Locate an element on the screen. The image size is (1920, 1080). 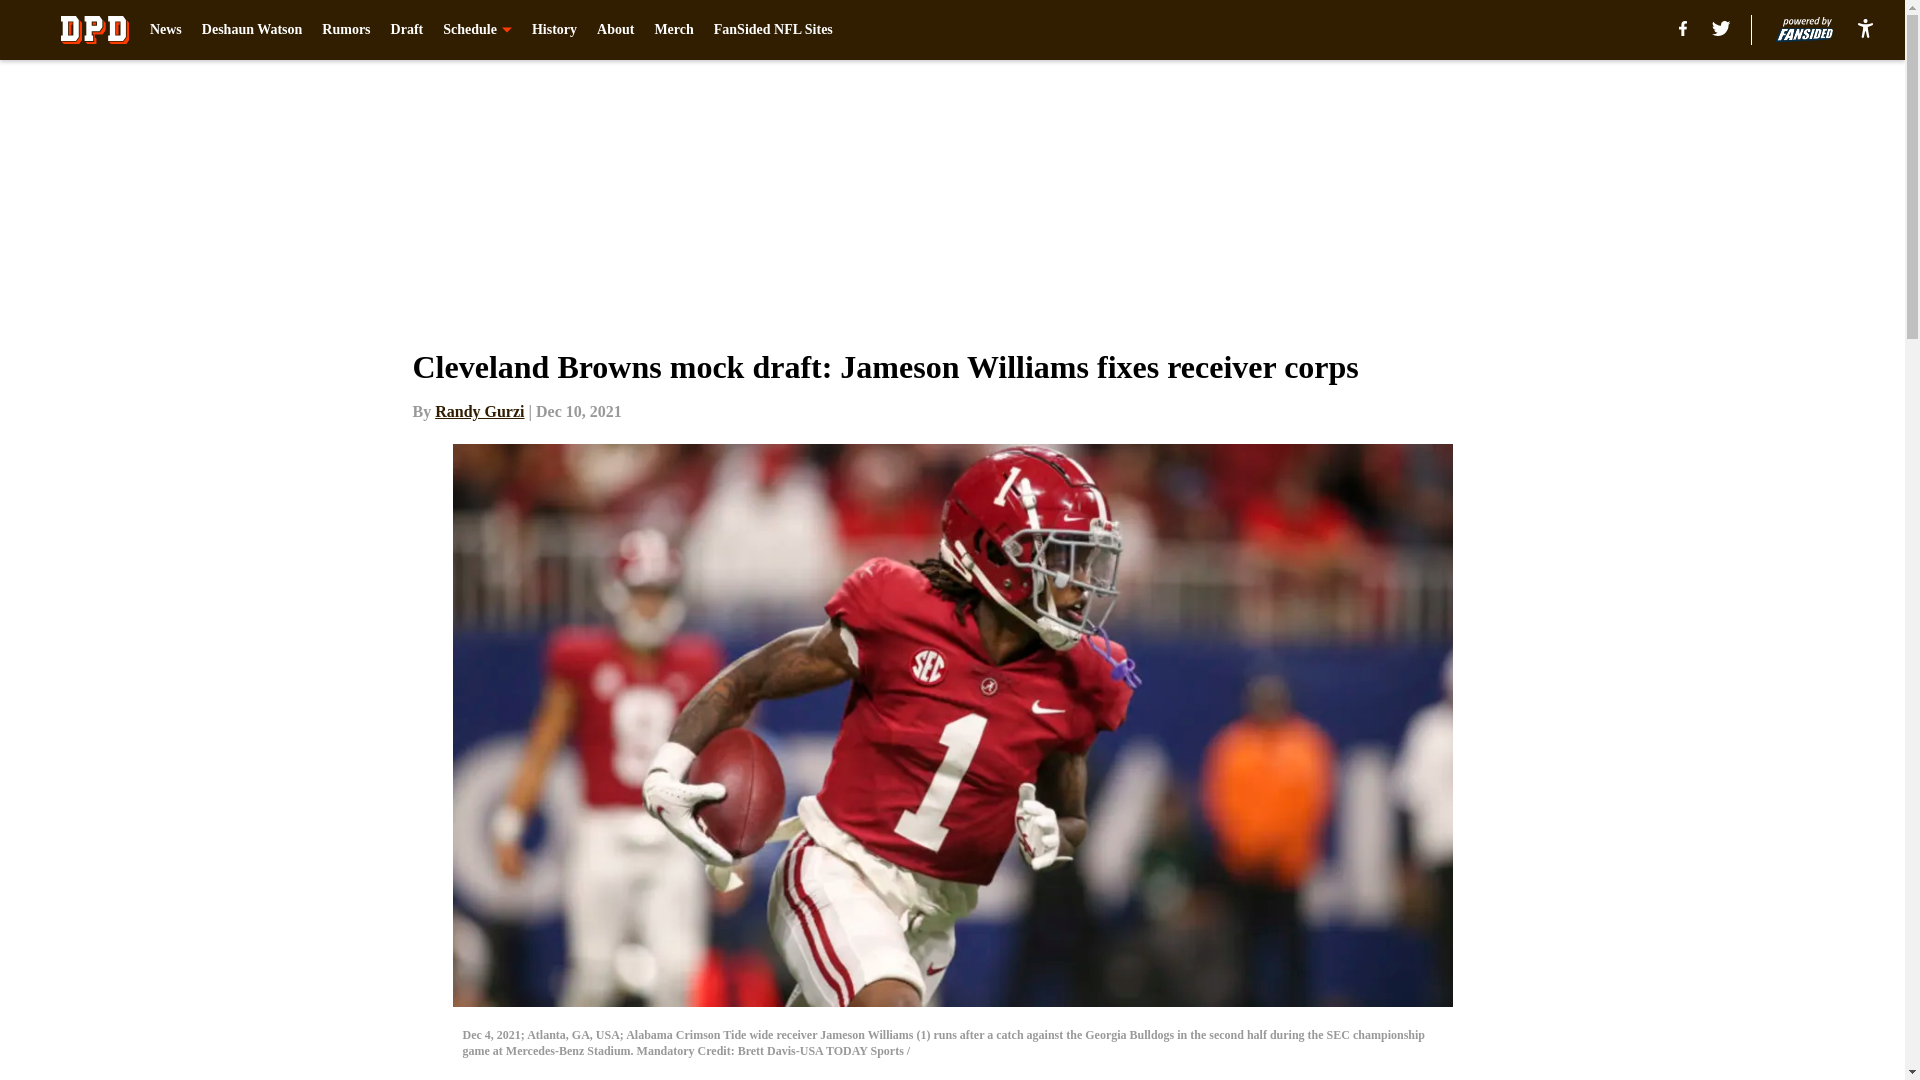
News is located at coordinates (166, 30).